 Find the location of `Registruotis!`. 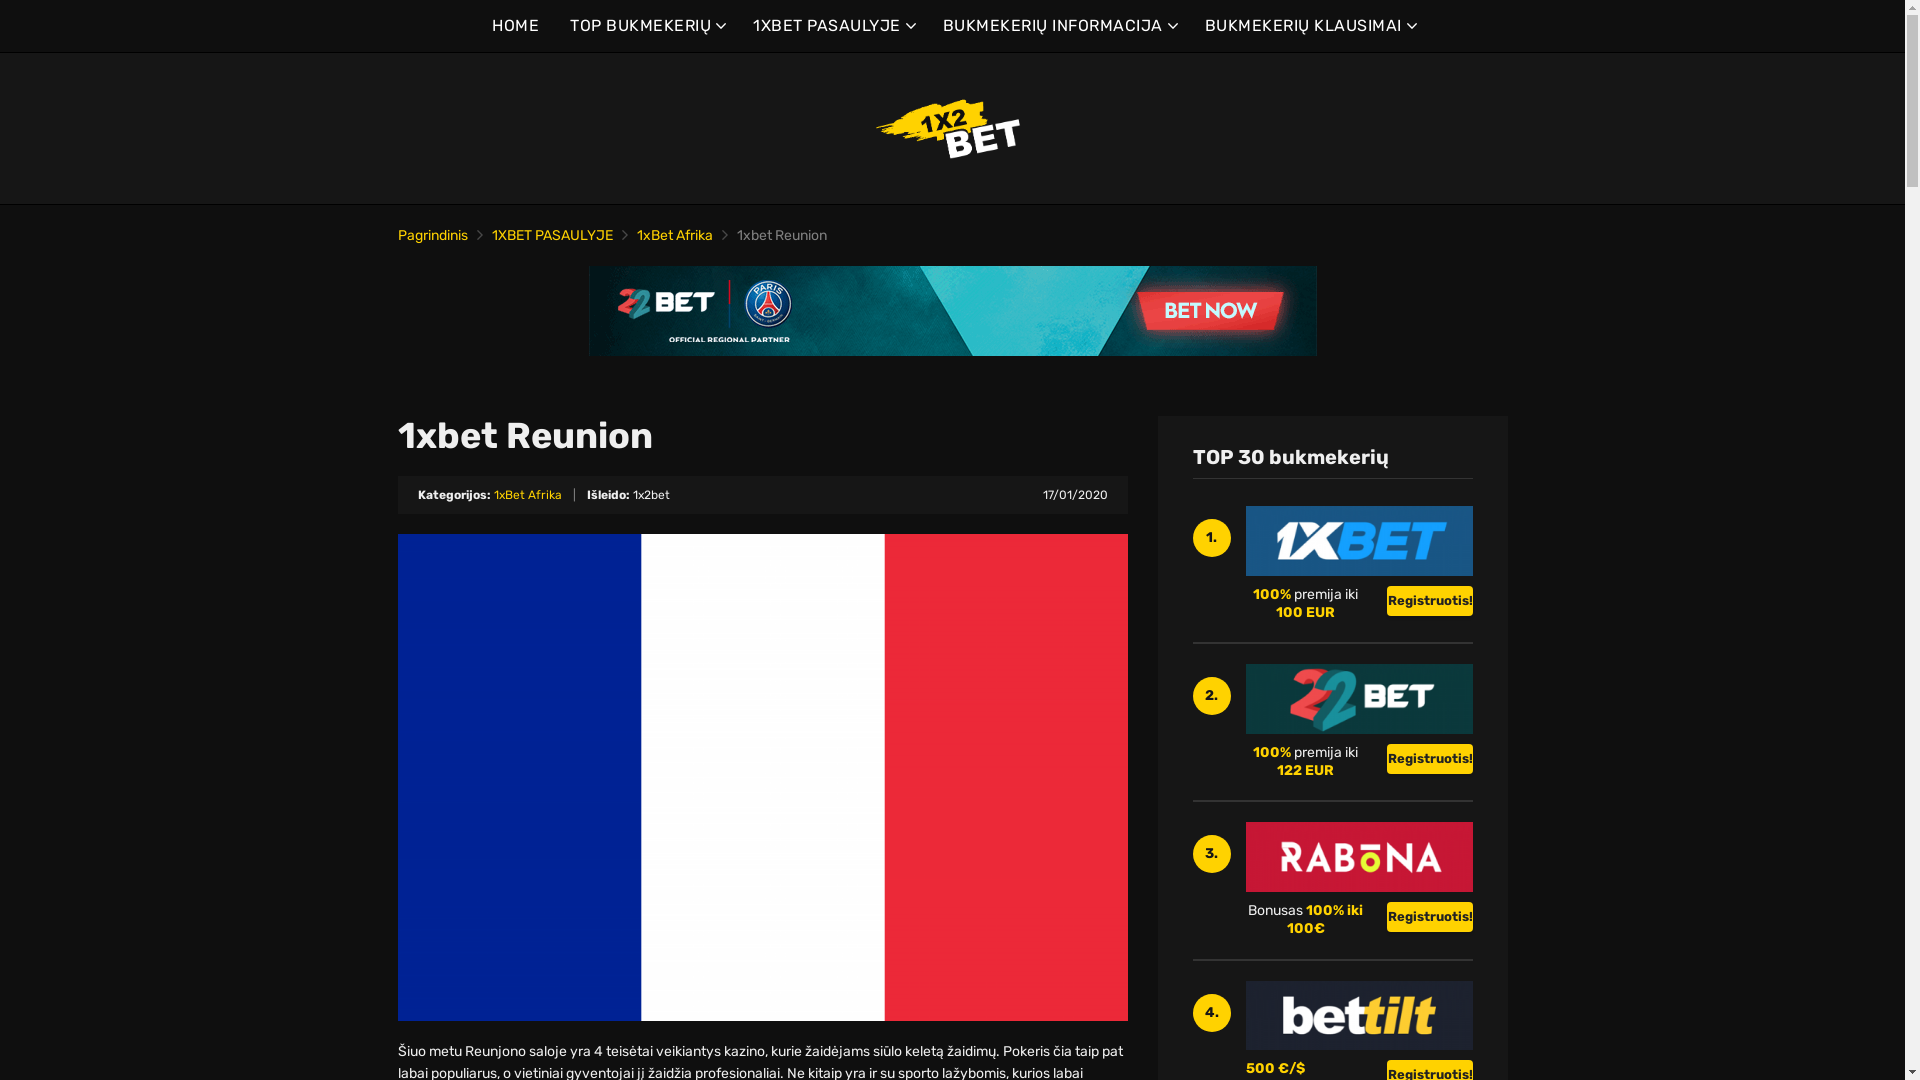

Registruotis! is located at coordinates (1429, 601).